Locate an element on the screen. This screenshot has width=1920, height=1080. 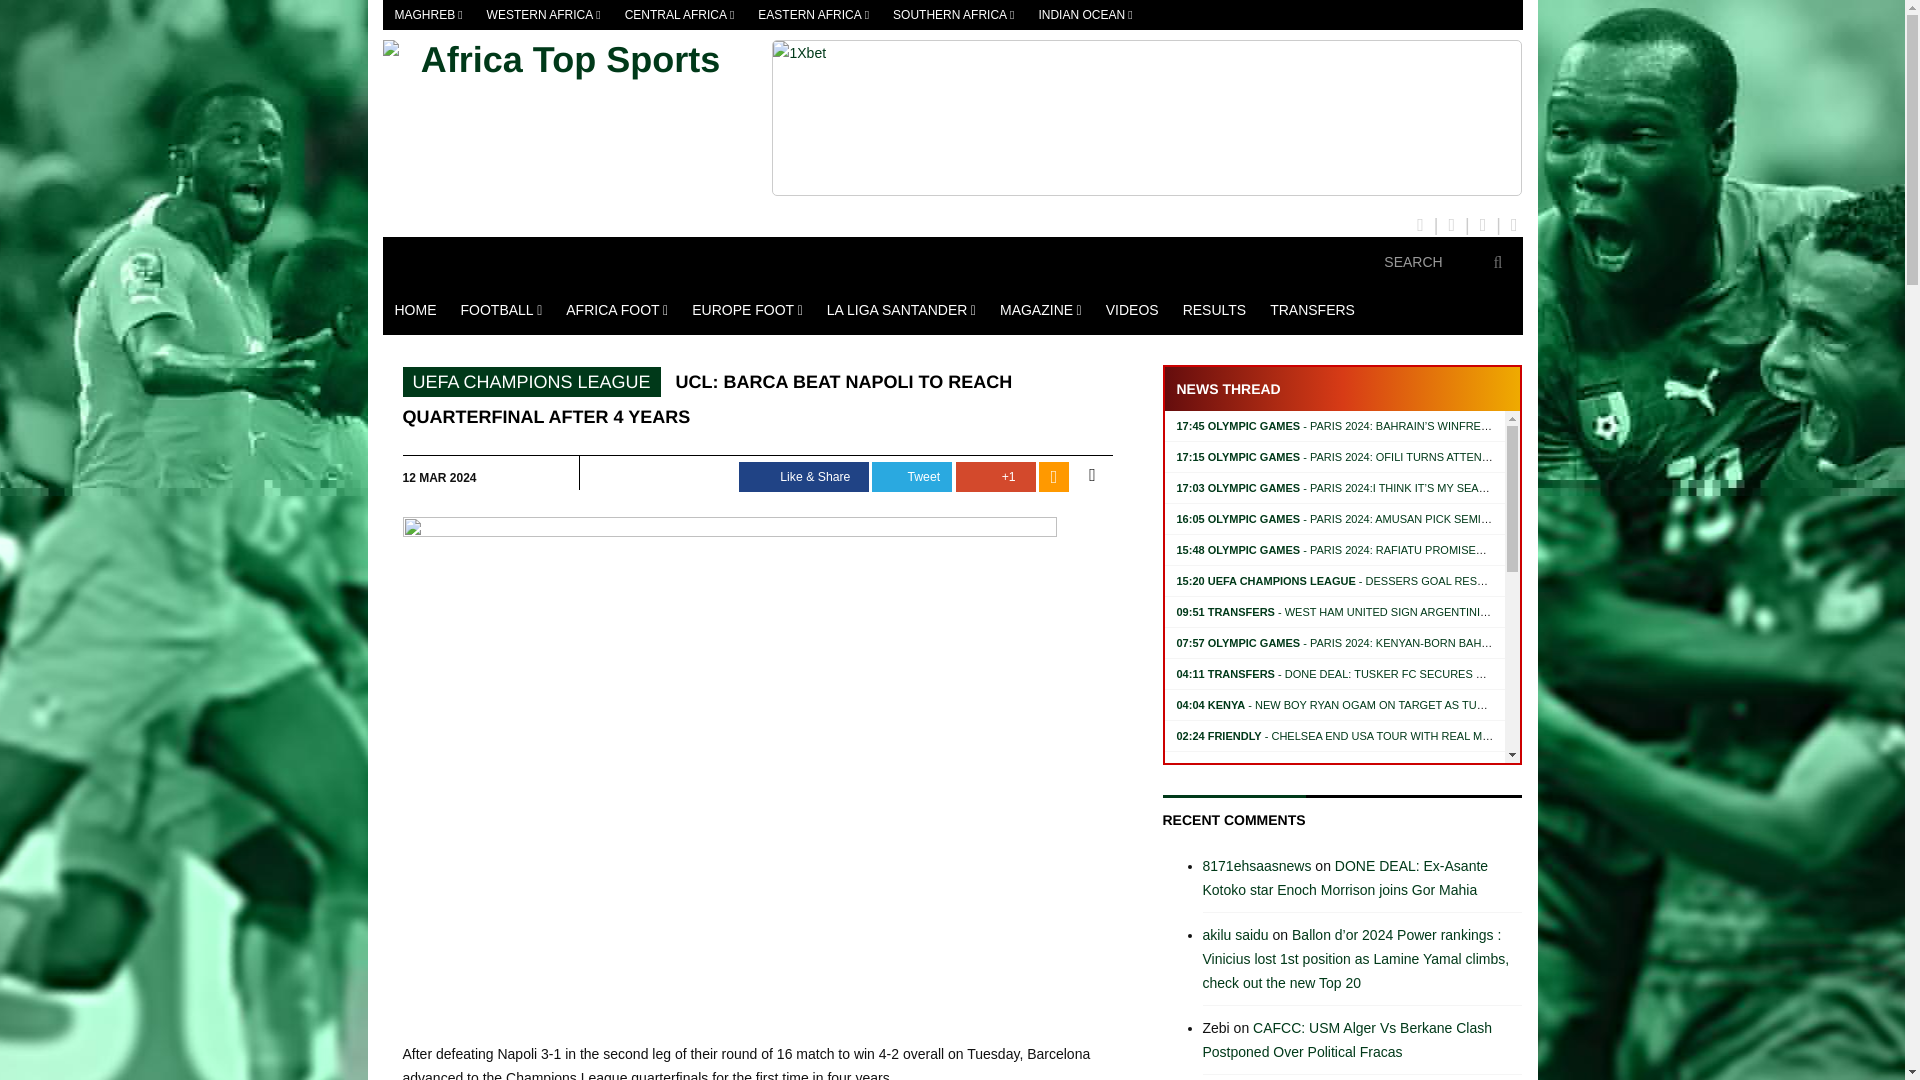
Share on Facebook is located at coordinates (804, 477).